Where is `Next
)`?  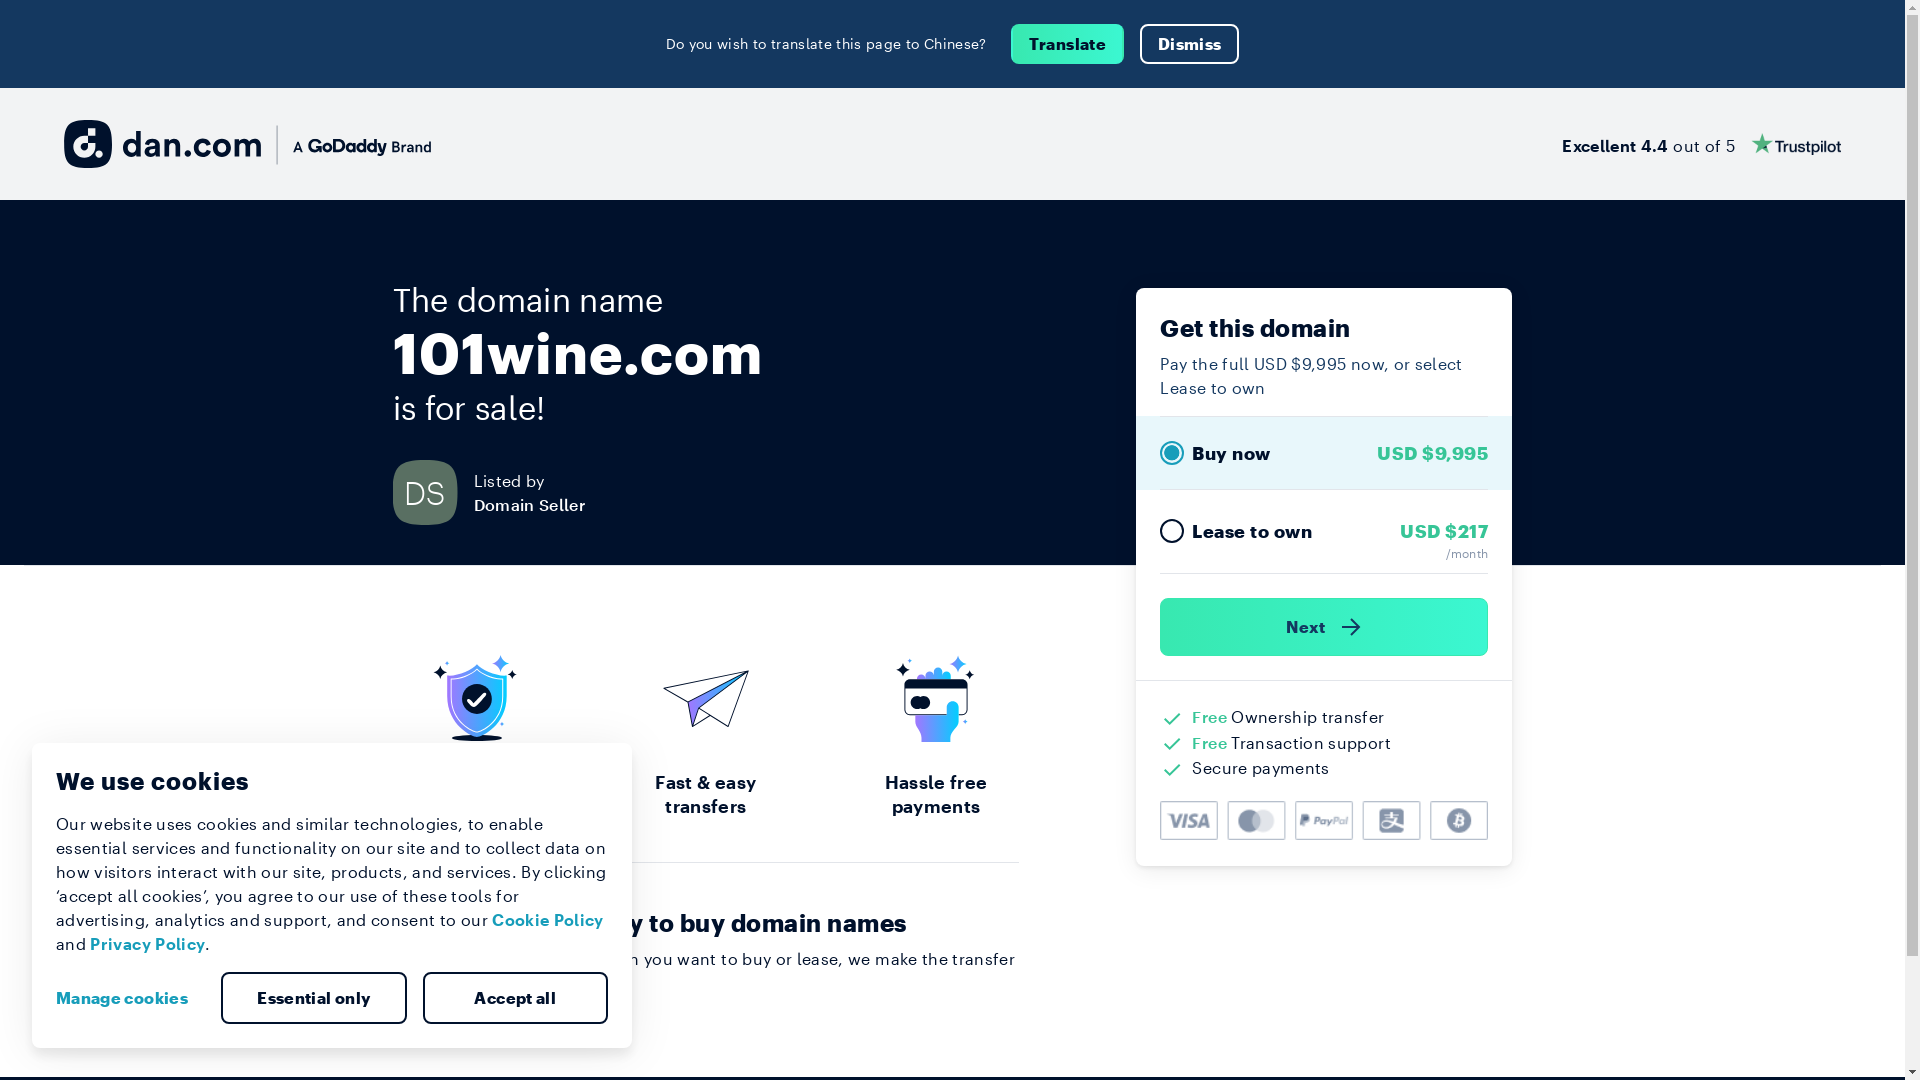
Next
) is located at coordinates (1324, 627).